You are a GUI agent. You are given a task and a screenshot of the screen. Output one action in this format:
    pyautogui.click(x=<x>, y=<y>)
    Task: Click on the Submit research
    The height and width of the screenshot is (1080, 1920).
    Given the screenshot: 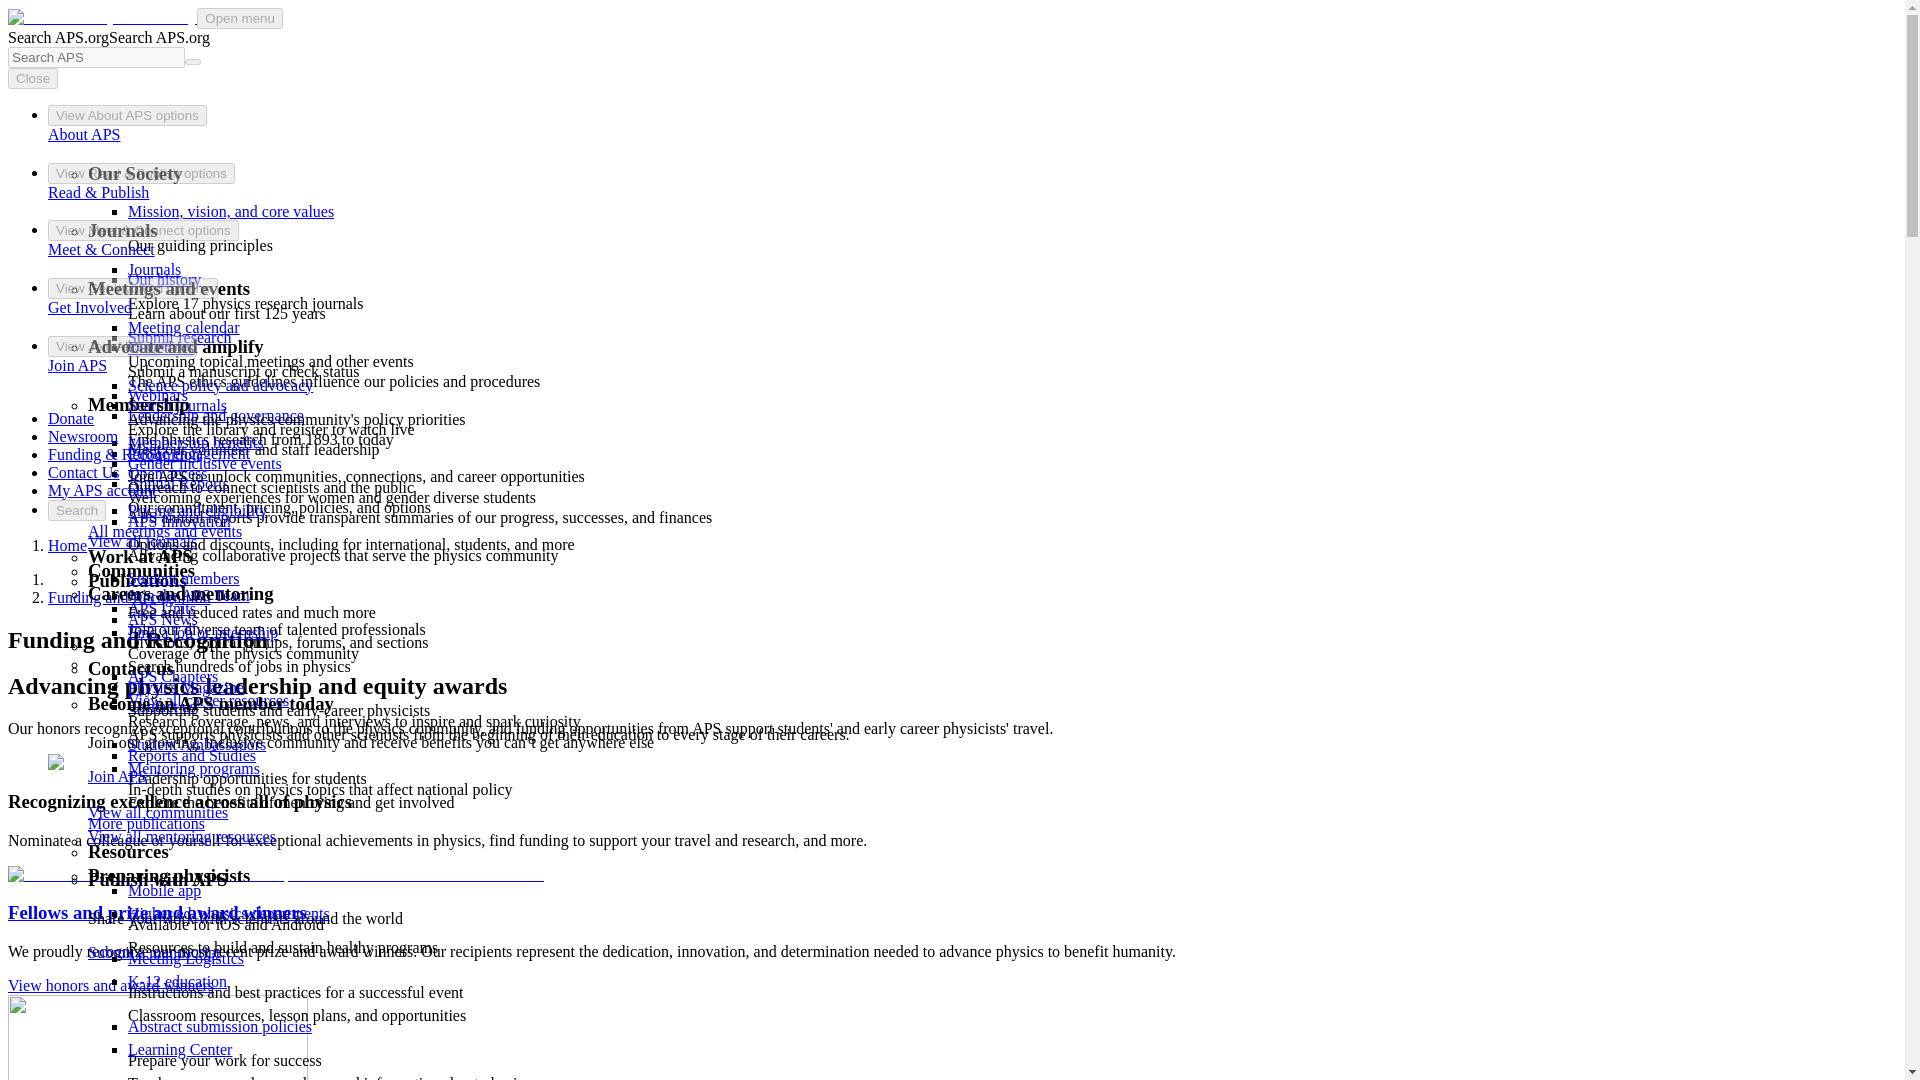 What is the action you would take?
    pyautogui.click(x=180, y=337)
    